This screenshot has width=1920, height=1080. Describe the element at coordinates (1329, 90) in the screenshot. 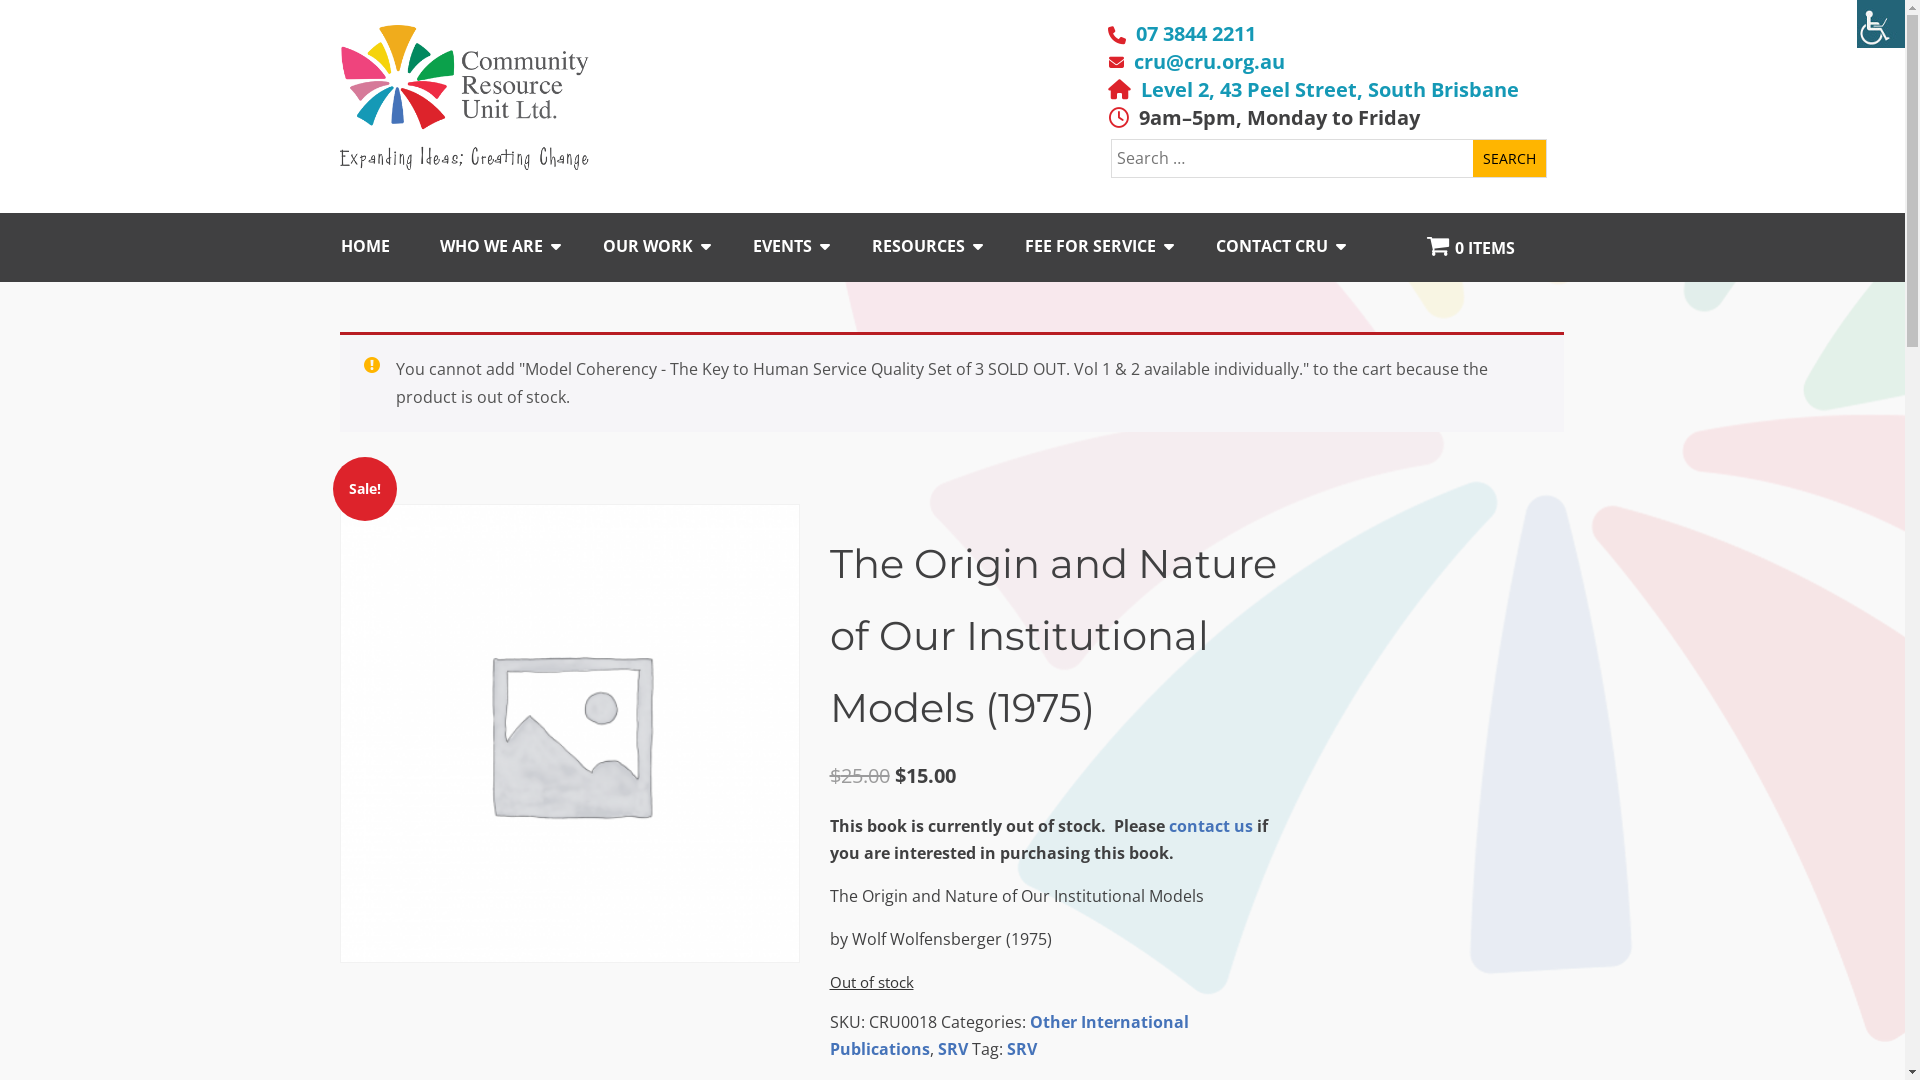

I see `Level 2, 43 Peel Street, South Brisbane` at that location.